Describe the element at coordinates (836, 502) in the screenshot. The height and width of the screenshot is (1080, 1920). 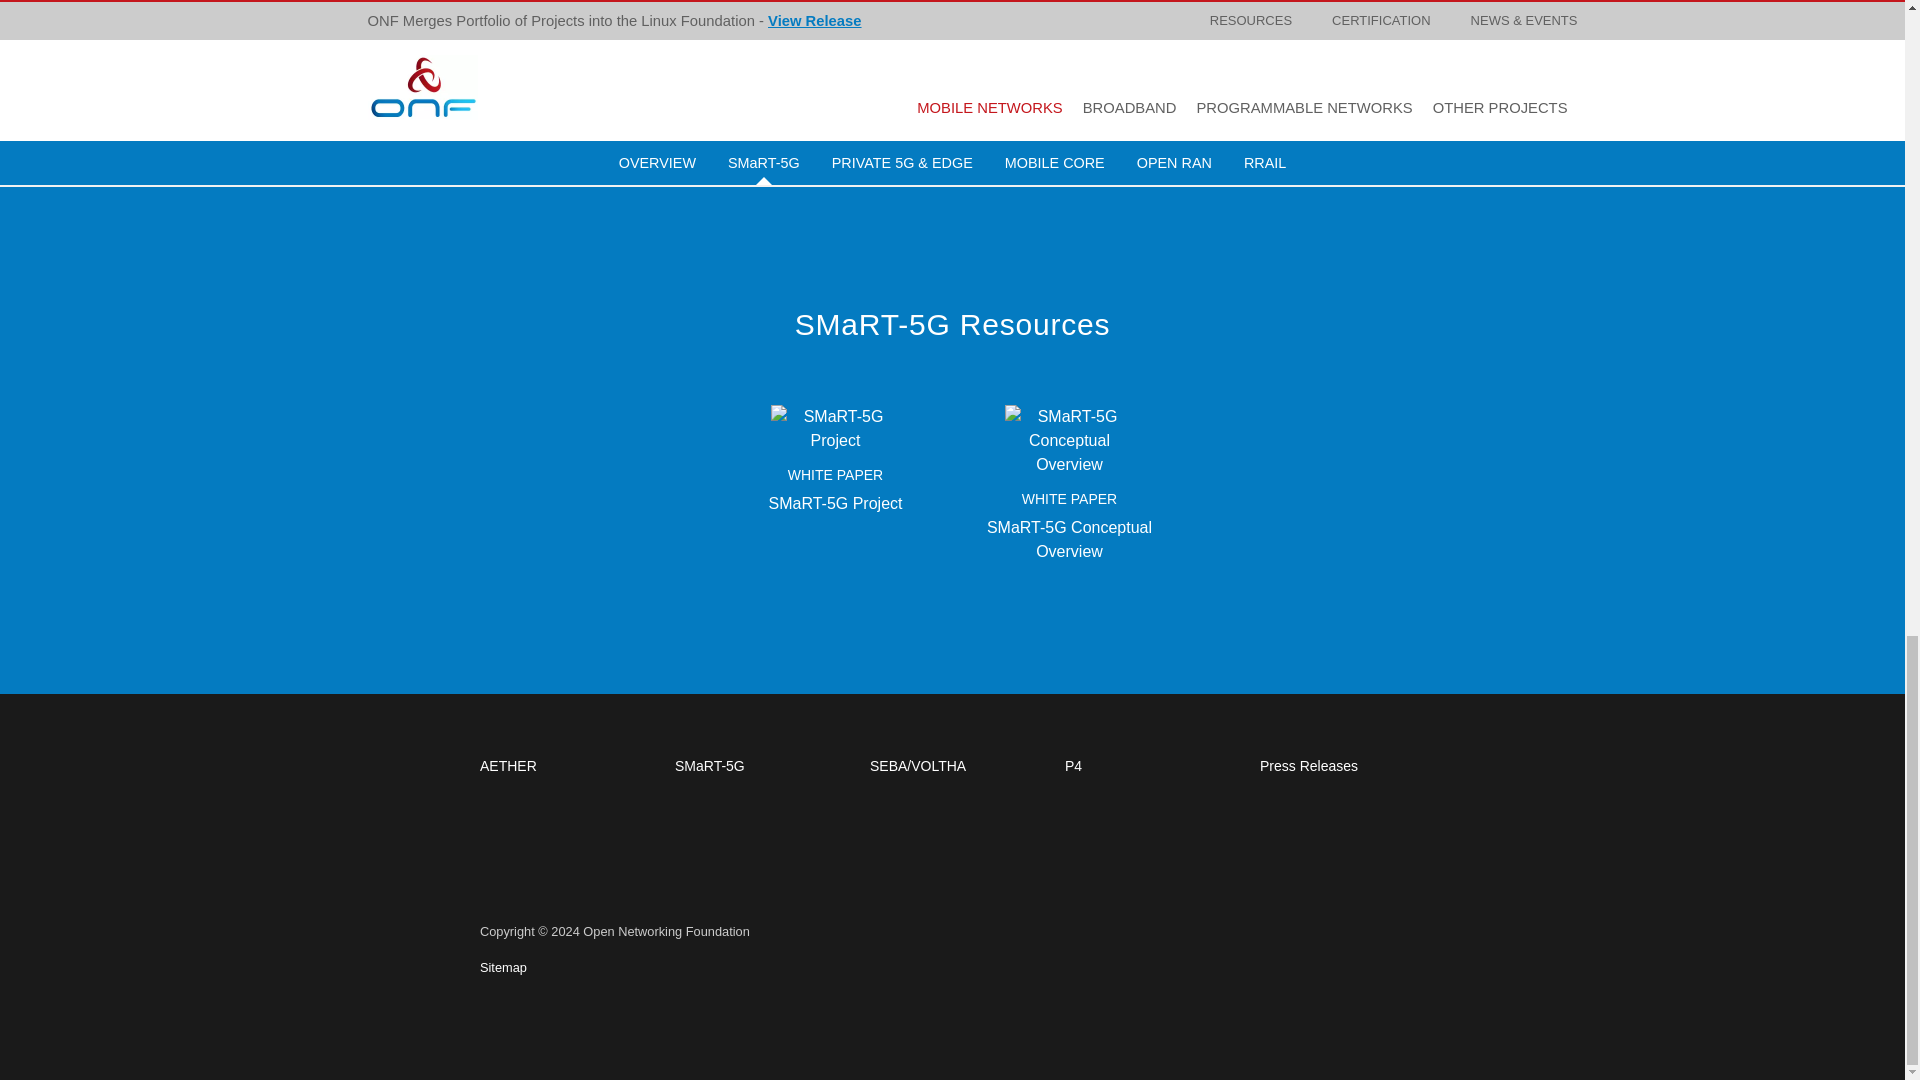
I see `SMaRT-5G Project` at that location.